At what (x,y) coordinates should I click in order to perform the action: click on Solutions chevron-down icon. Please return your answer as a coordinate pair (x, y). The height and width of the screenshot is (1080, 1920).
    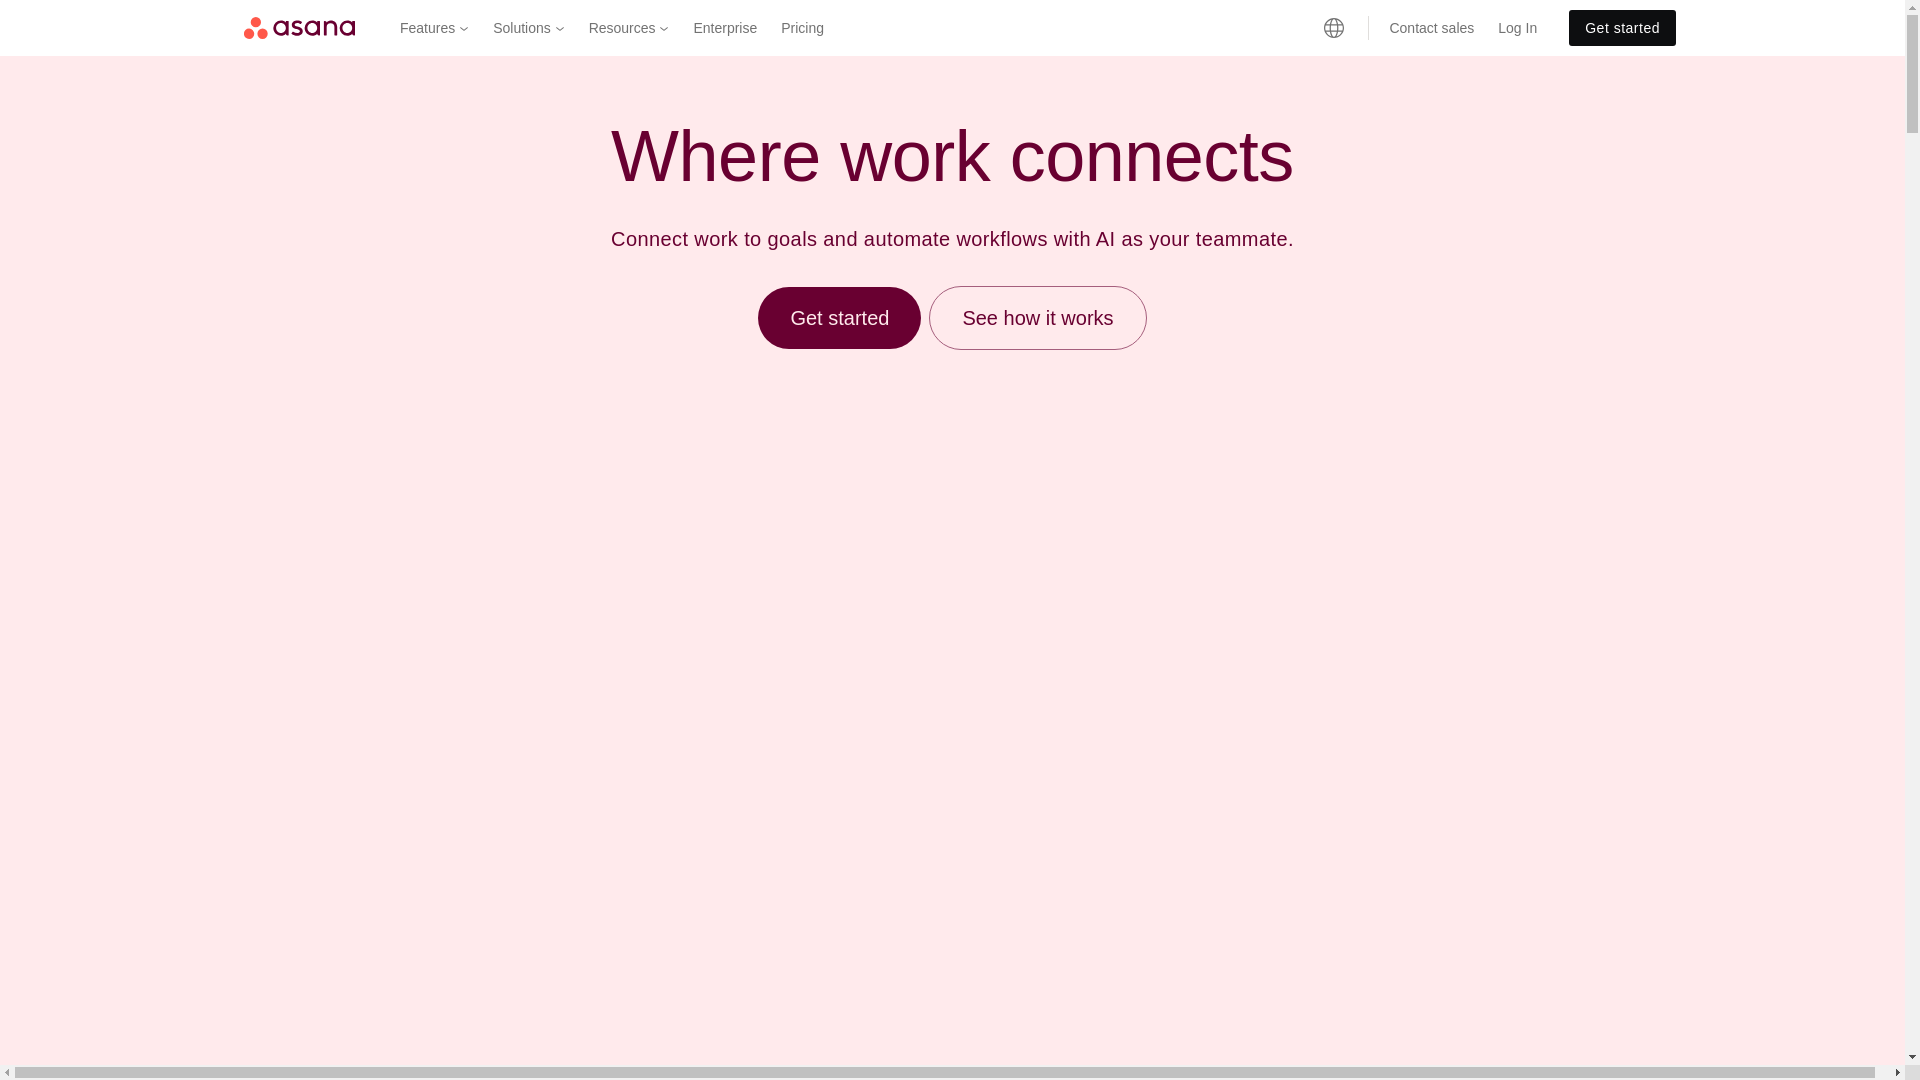
    Looking at the image, I should click on (528, 28).